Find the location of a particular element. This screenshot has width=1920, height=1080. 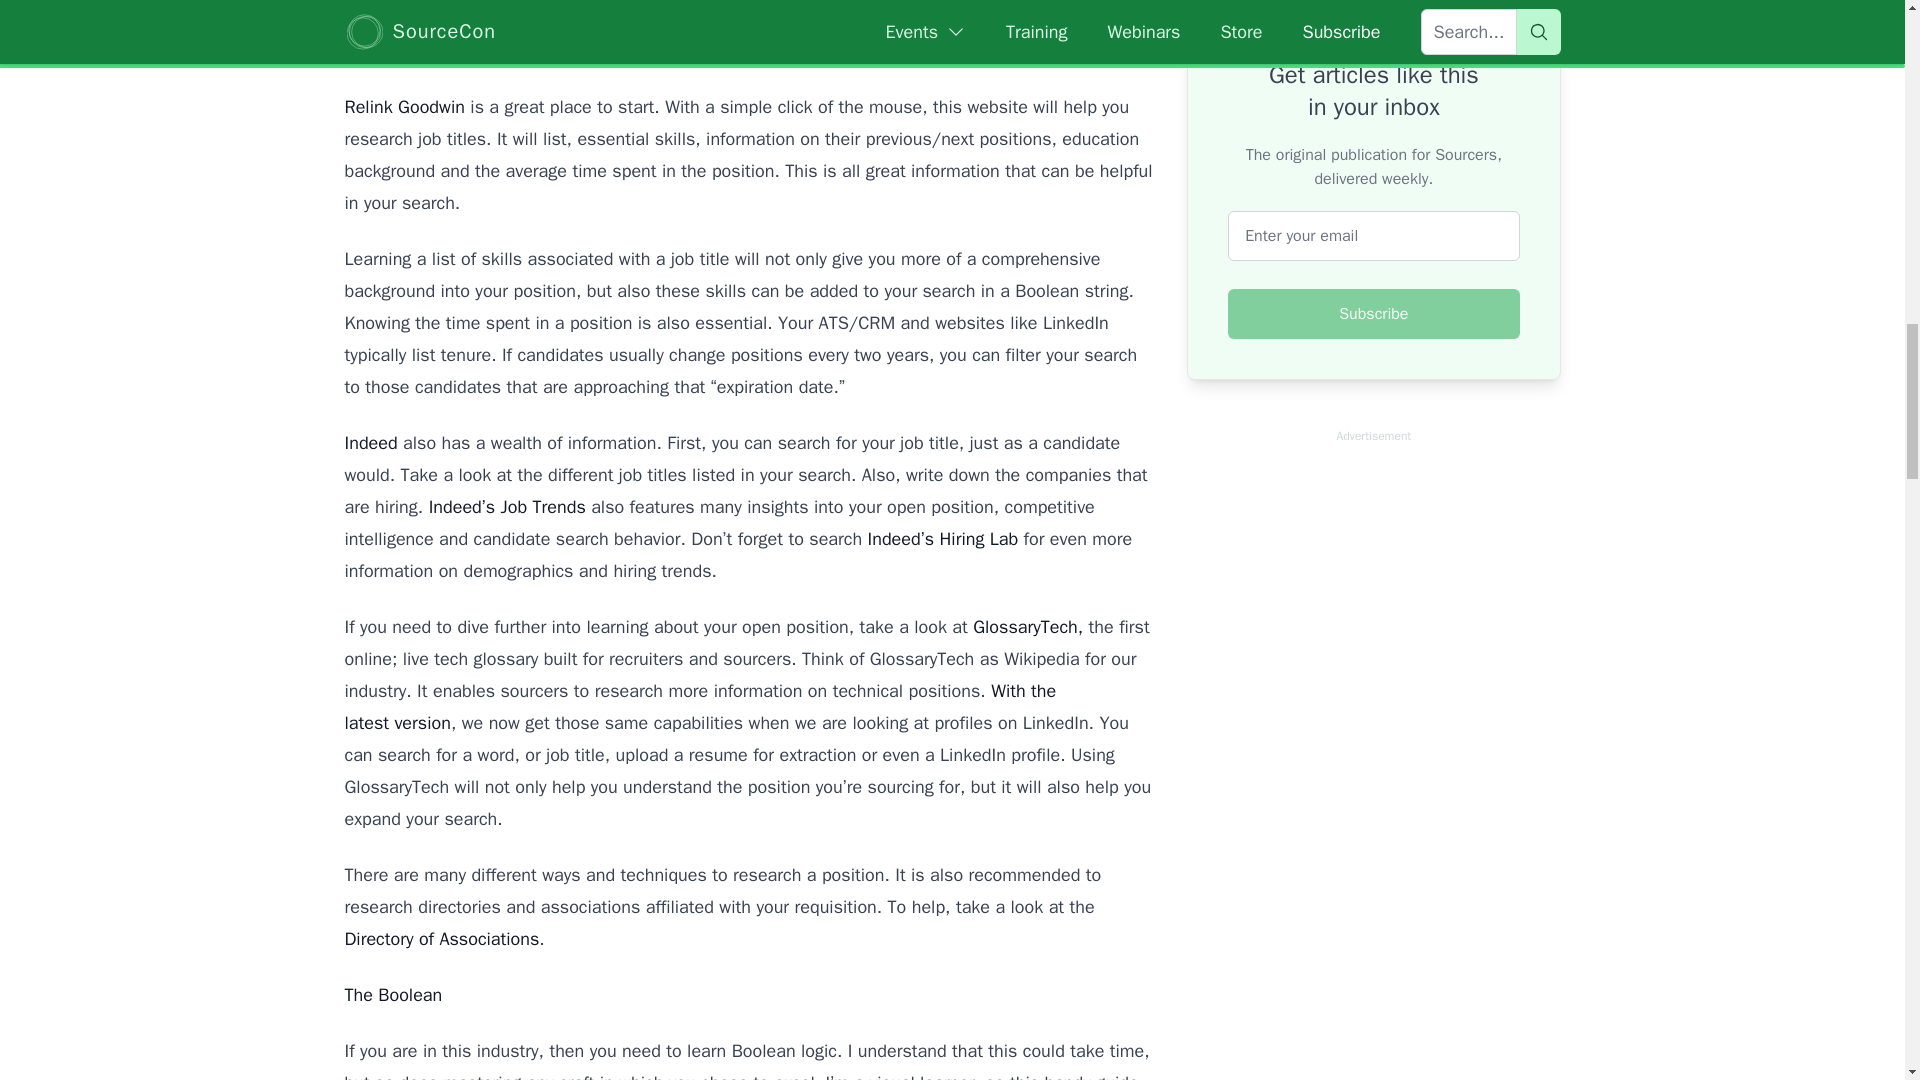

Relink Goodwin is located at coordinates (404, 106).